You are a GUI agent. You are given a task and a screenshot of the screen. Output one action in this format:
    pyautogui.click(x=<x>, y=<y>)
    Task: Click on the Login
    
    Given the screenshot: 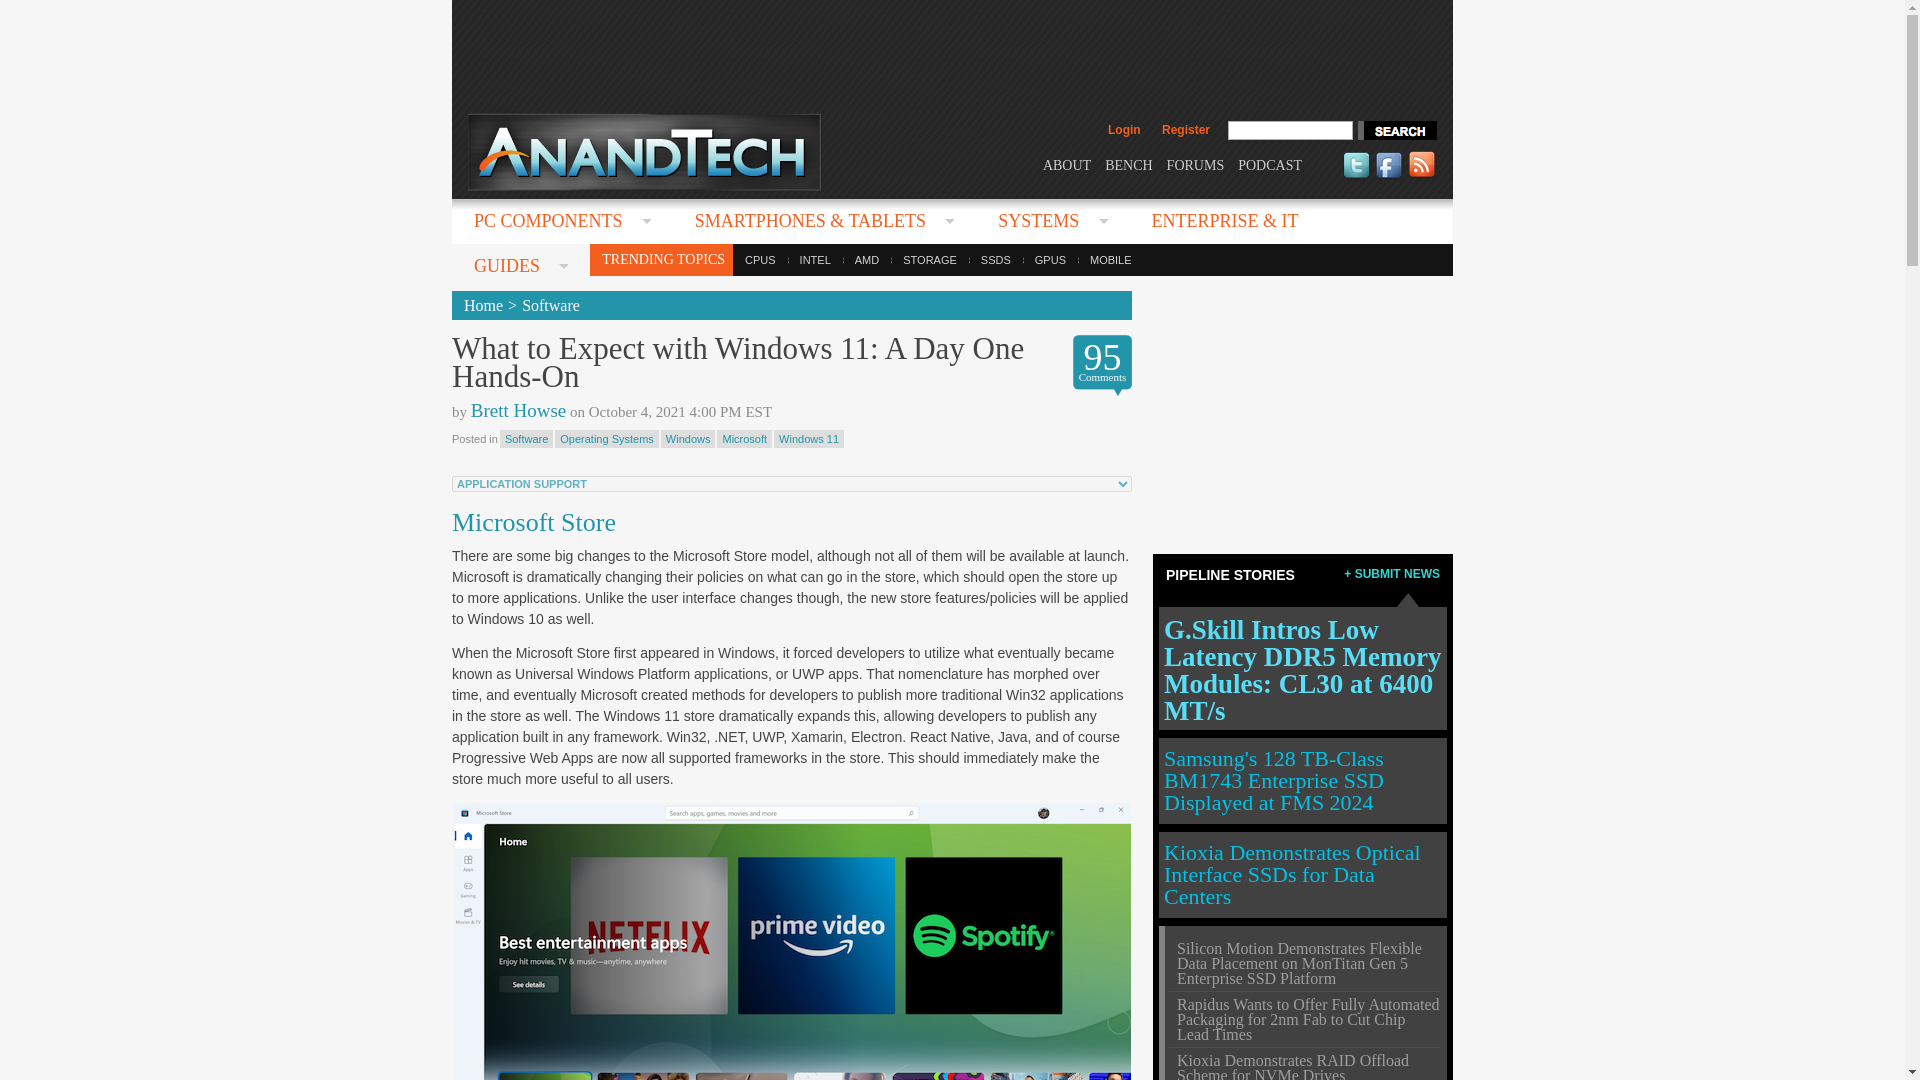 What is the action you would take?
    pyautogui.click(x=1124, y=130)
    